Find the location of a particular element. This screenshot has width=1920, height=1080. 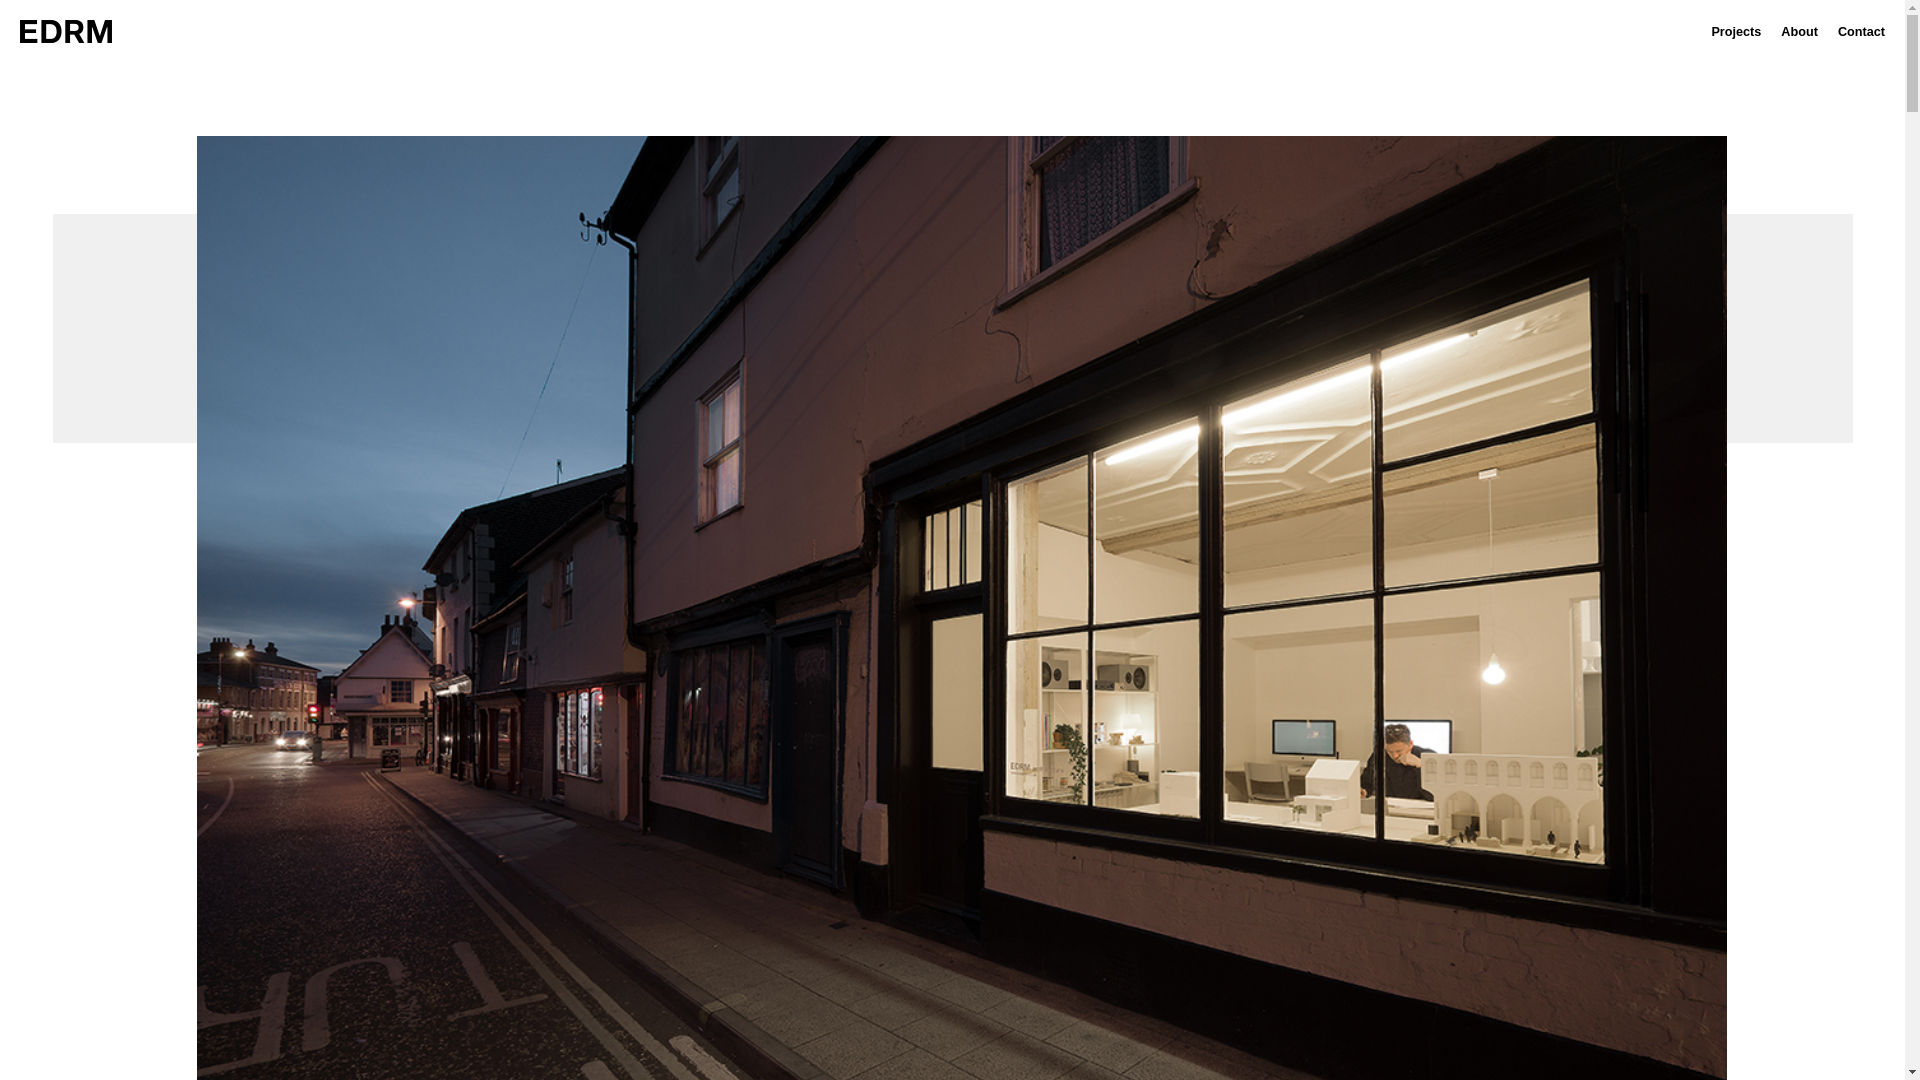

Projects is located at coordinates (1735, 31).